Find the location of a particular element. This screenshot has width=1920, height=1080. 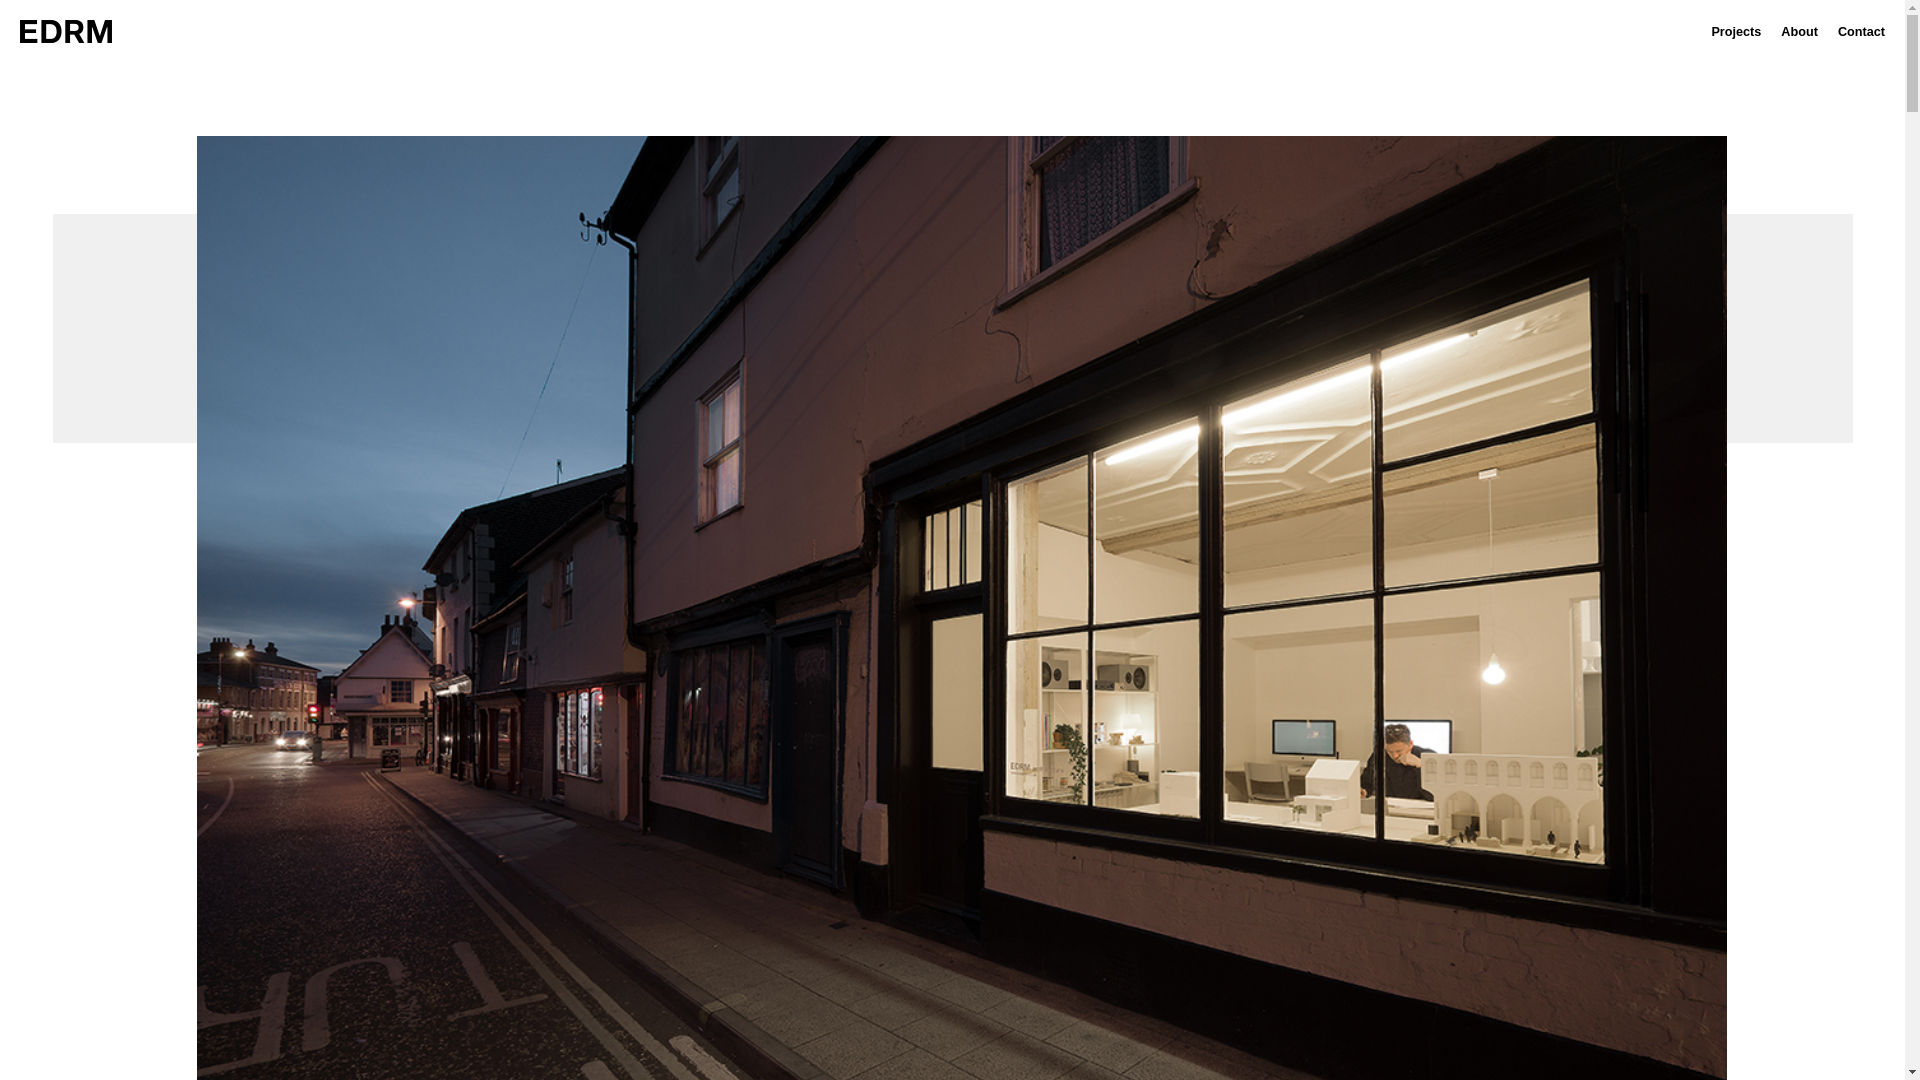

Projects is located at coordinates (1735, 31).